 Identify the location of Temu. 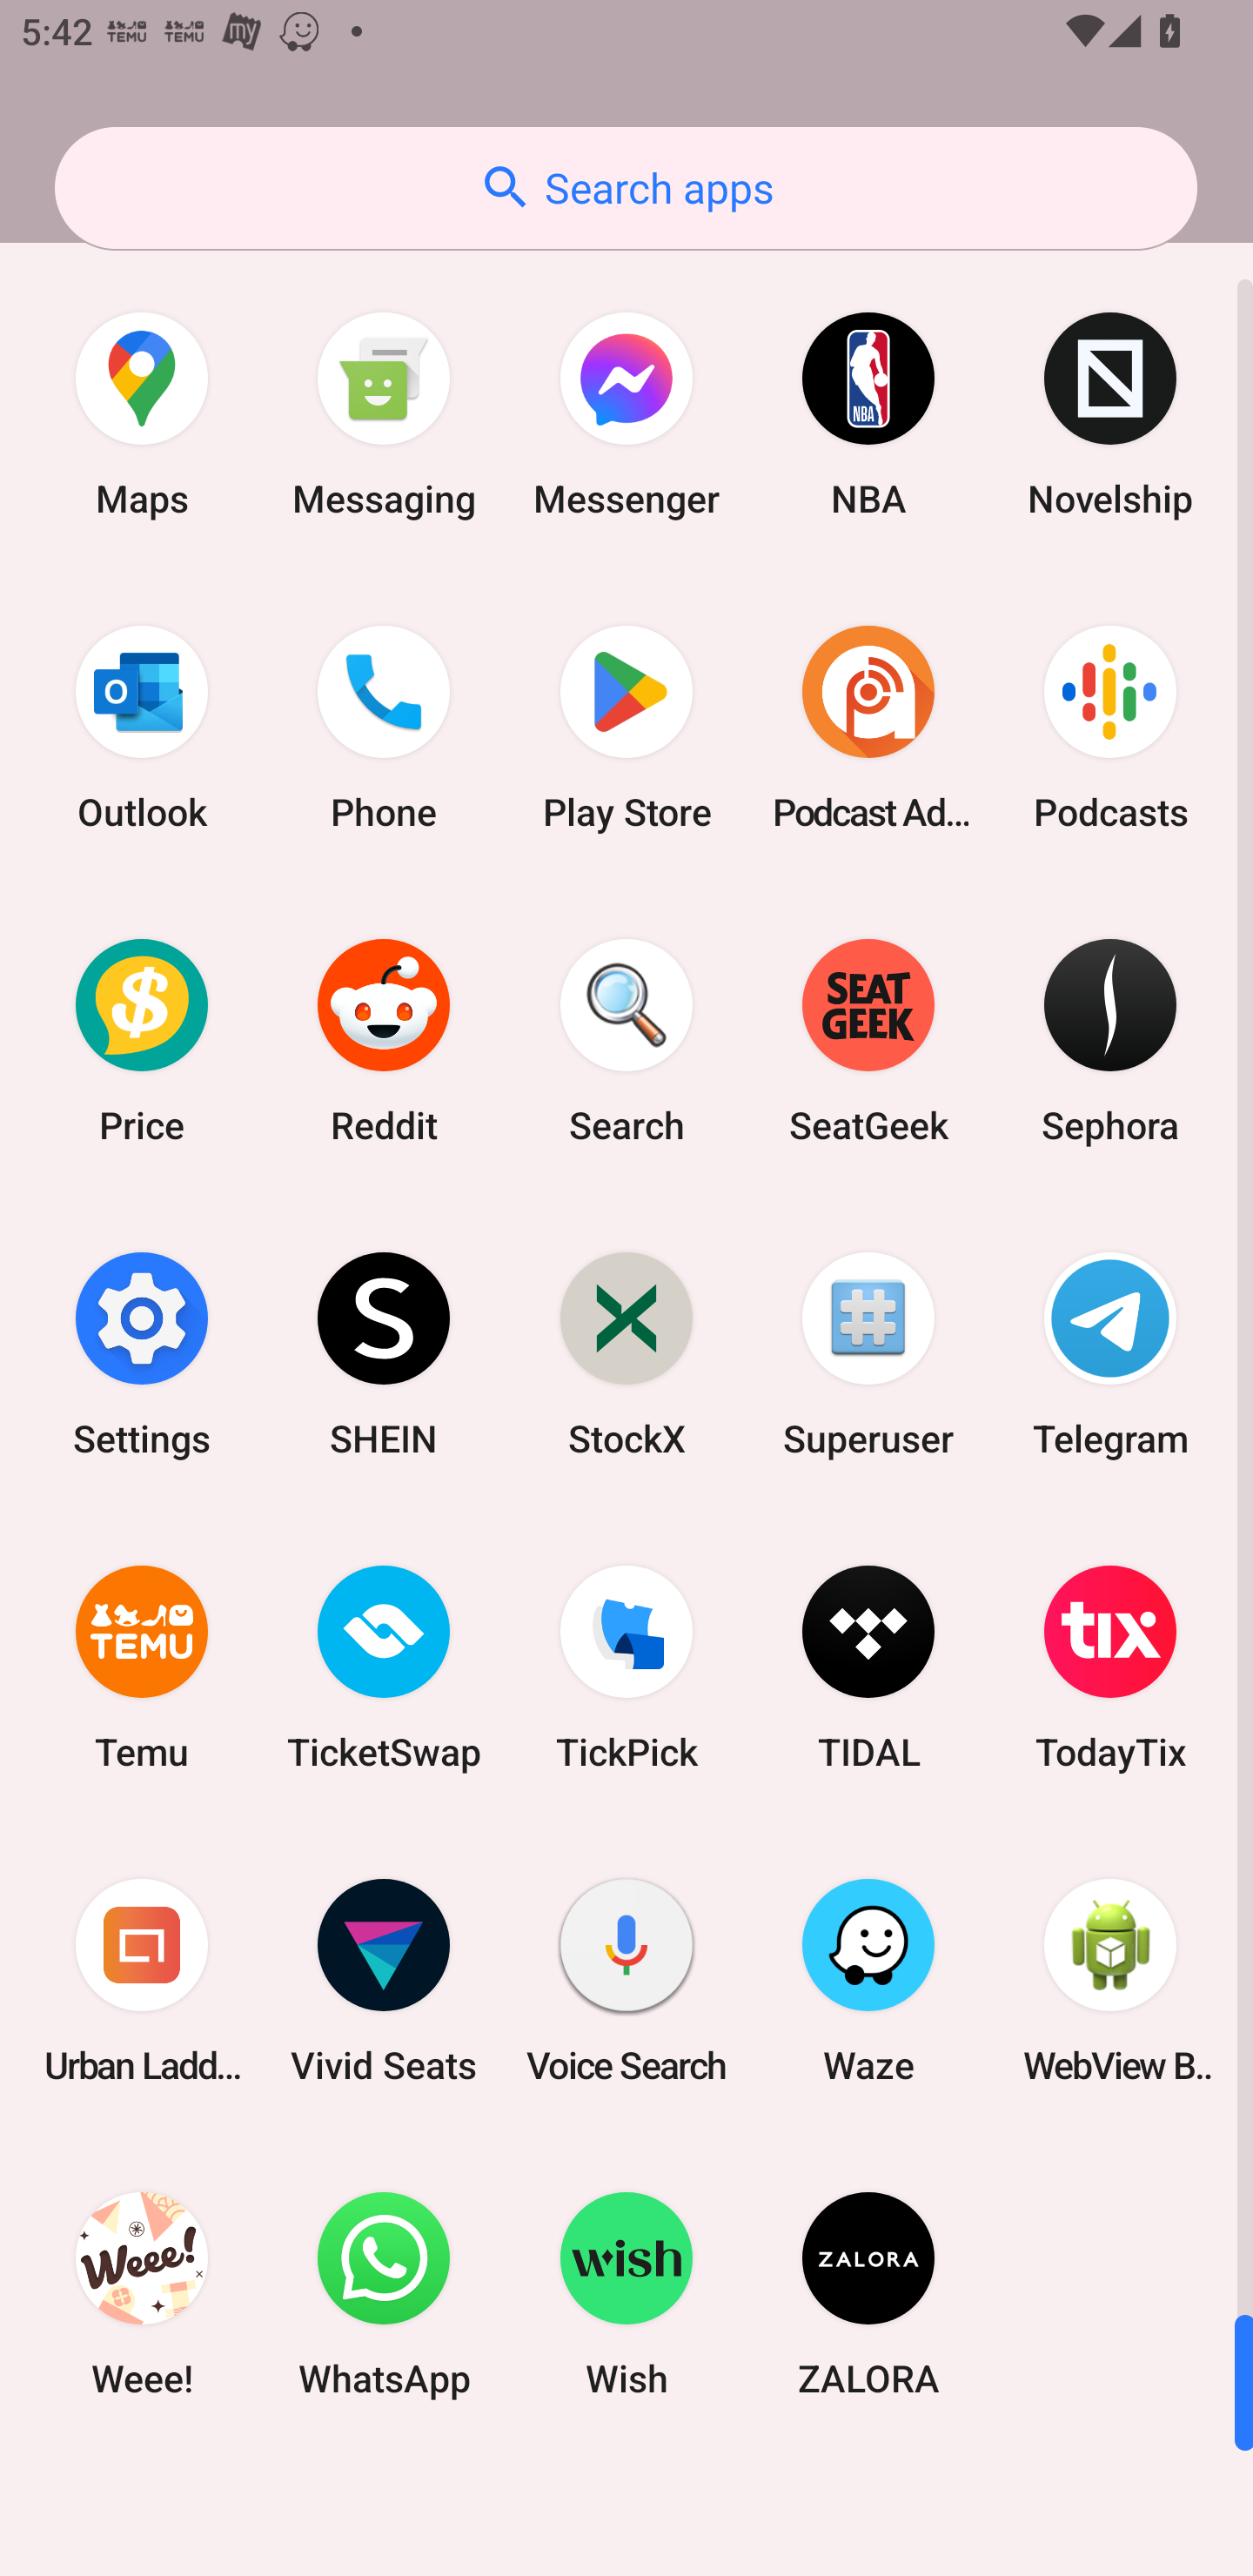
(142, 1666).